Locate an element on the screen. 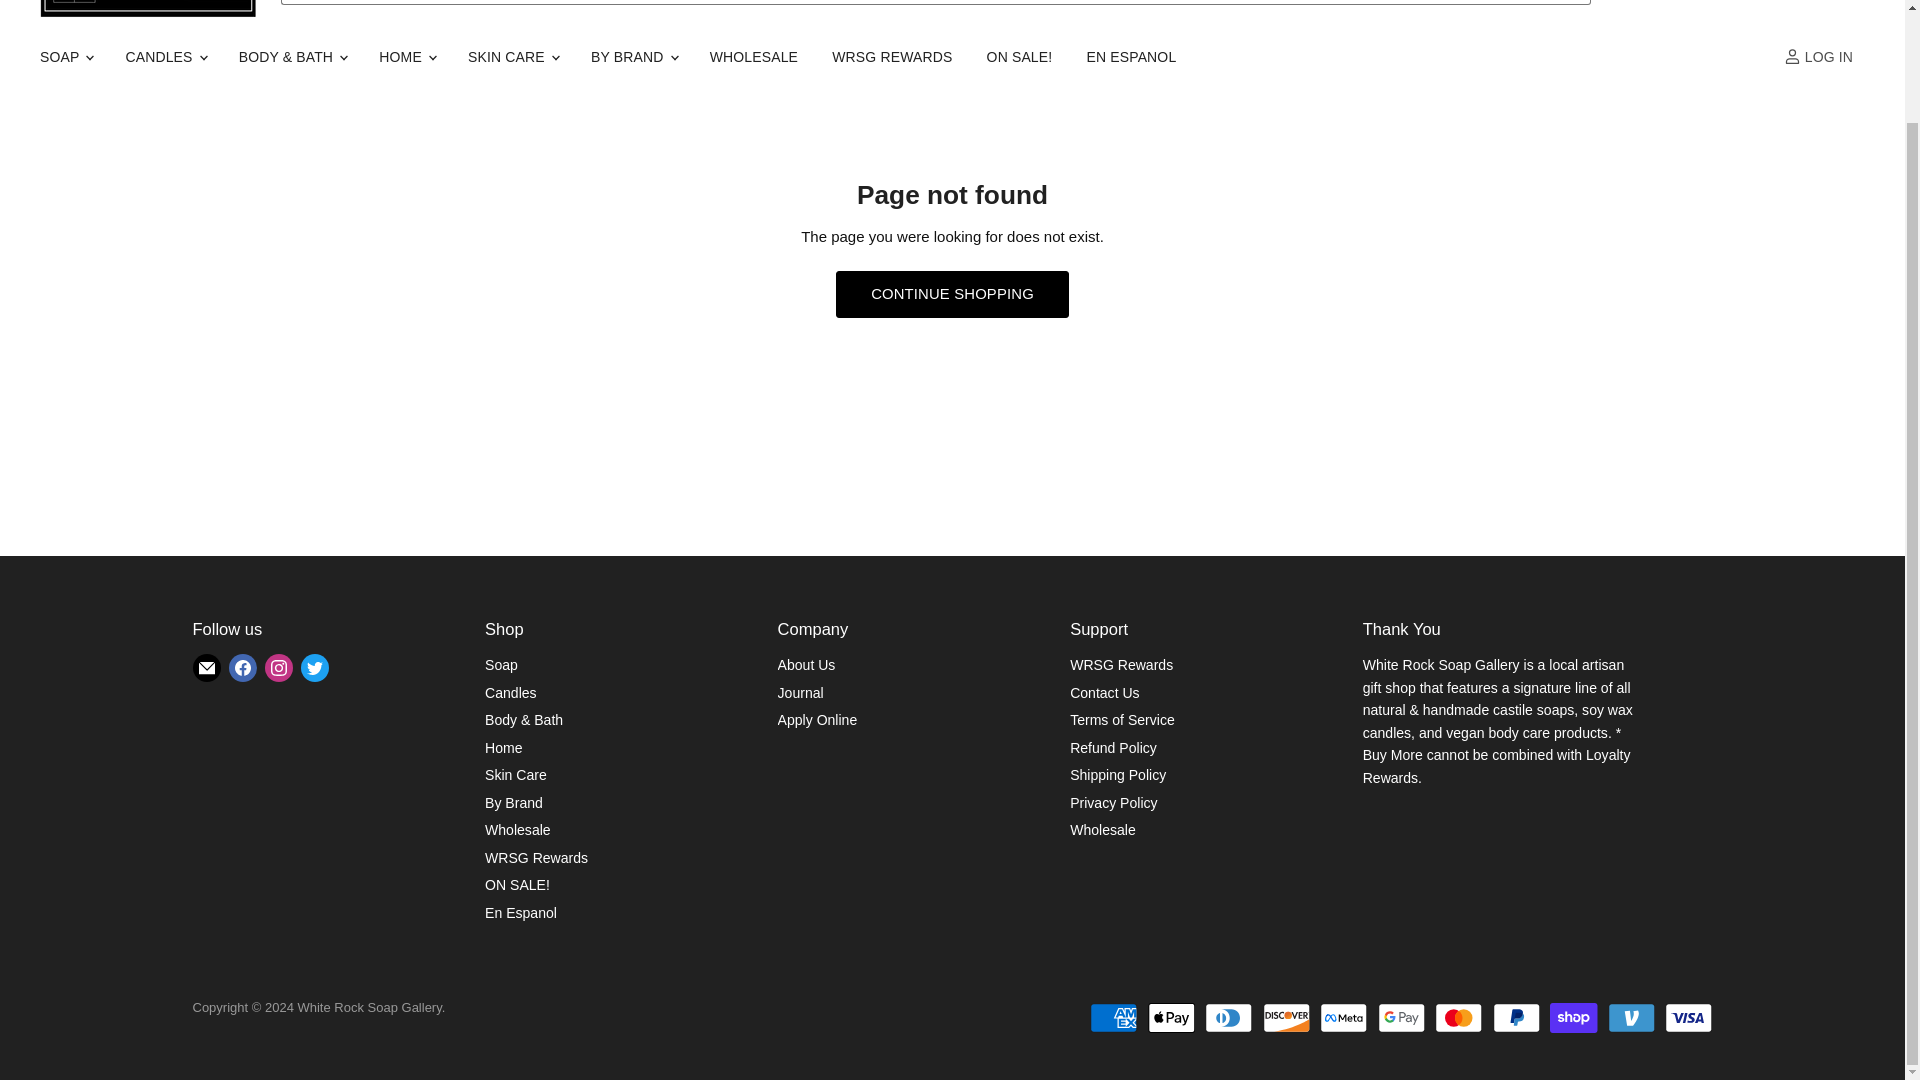 The width and height of the screenshot is (1920, 1080). E-mail is located at coordinates (206, 668).